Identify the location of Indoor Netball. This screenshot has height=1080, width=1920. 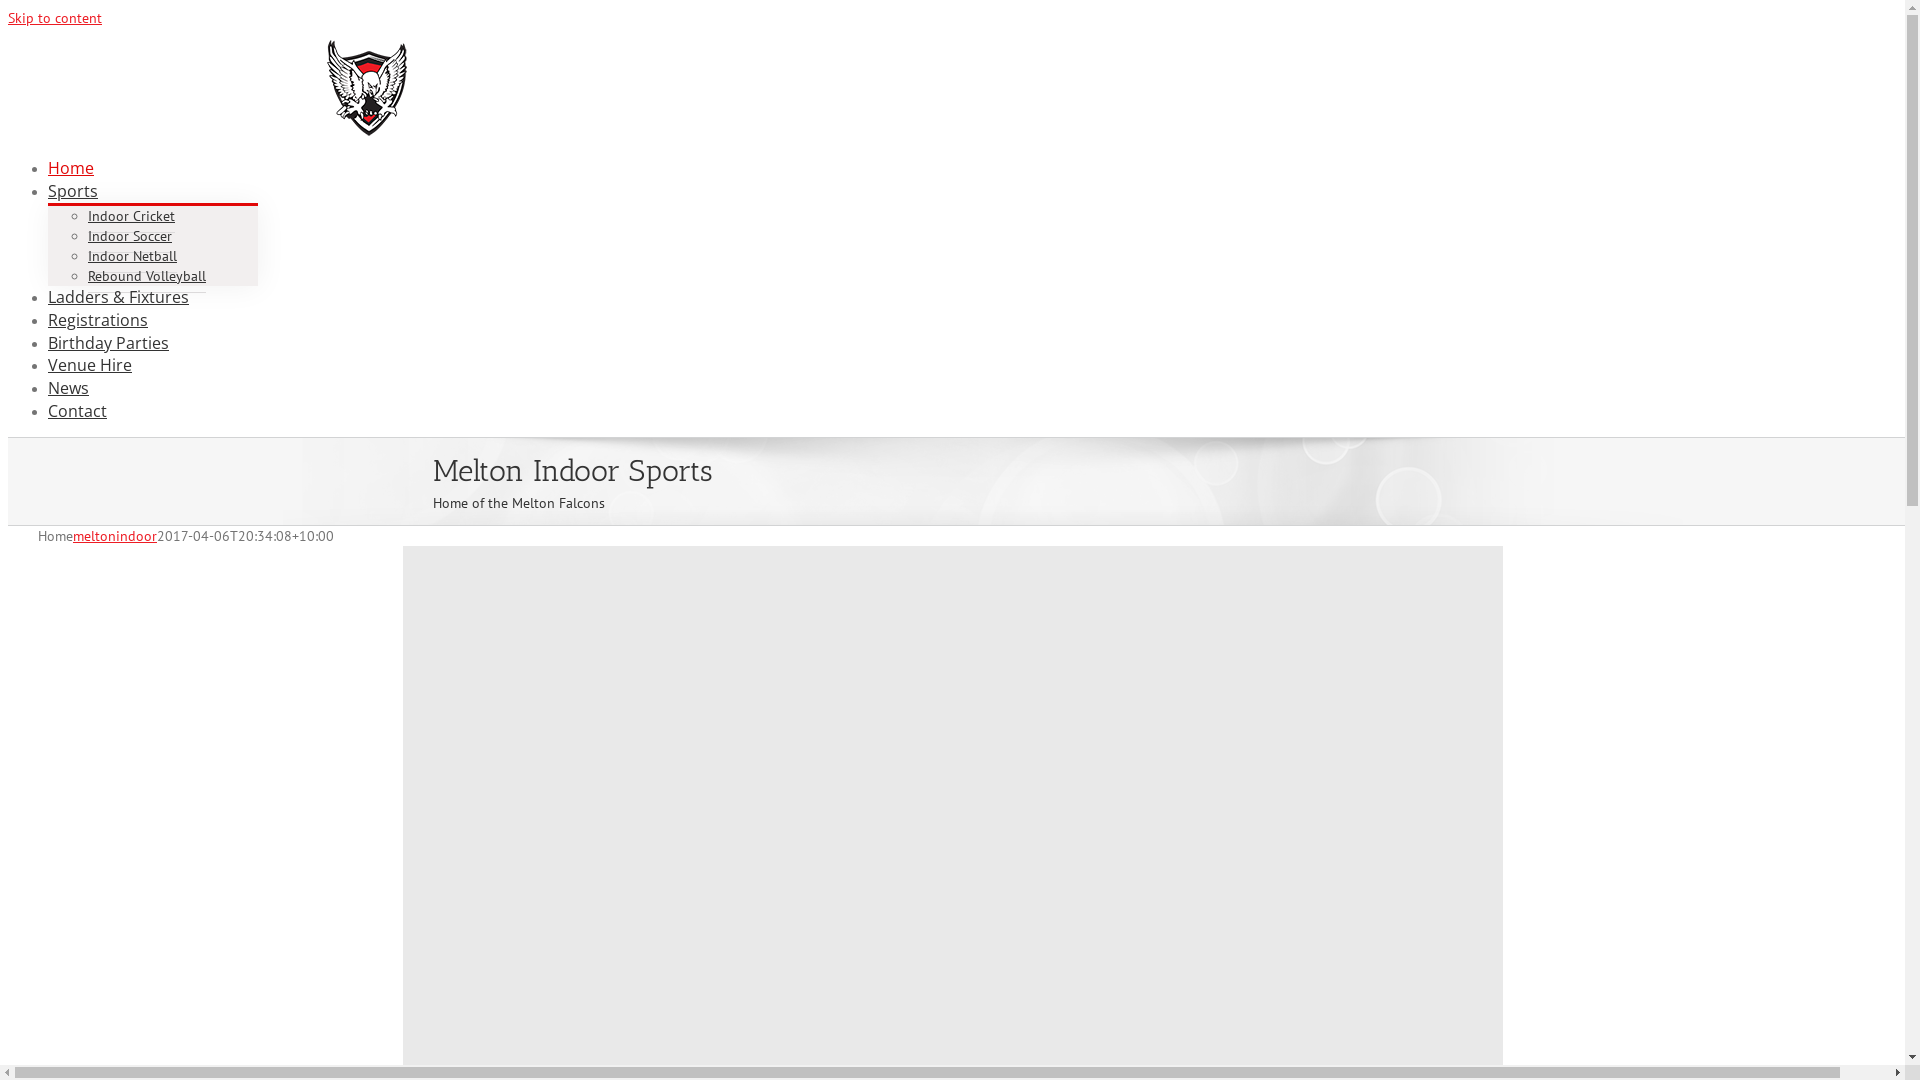
(132, 256).